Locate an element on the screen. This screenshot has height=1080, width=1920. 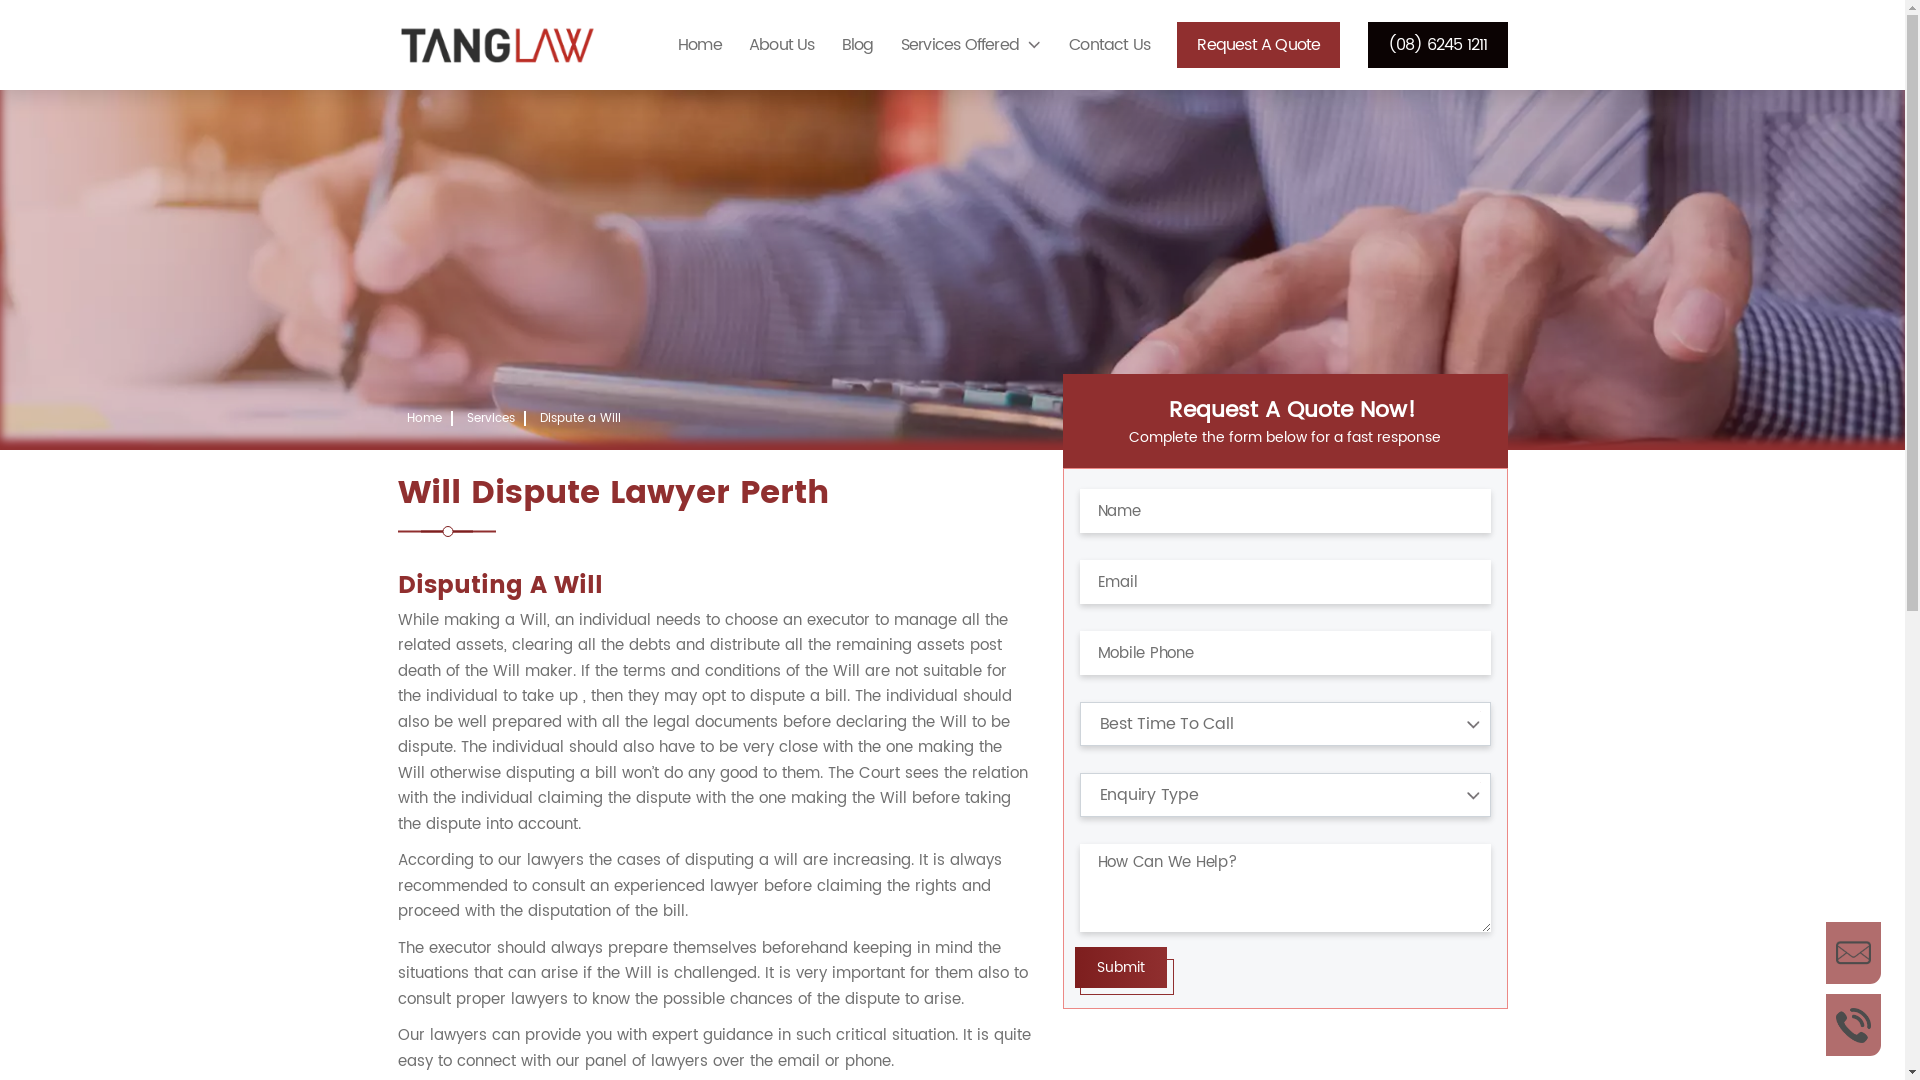
Enquire Now is located at coordinates (1854, 953).